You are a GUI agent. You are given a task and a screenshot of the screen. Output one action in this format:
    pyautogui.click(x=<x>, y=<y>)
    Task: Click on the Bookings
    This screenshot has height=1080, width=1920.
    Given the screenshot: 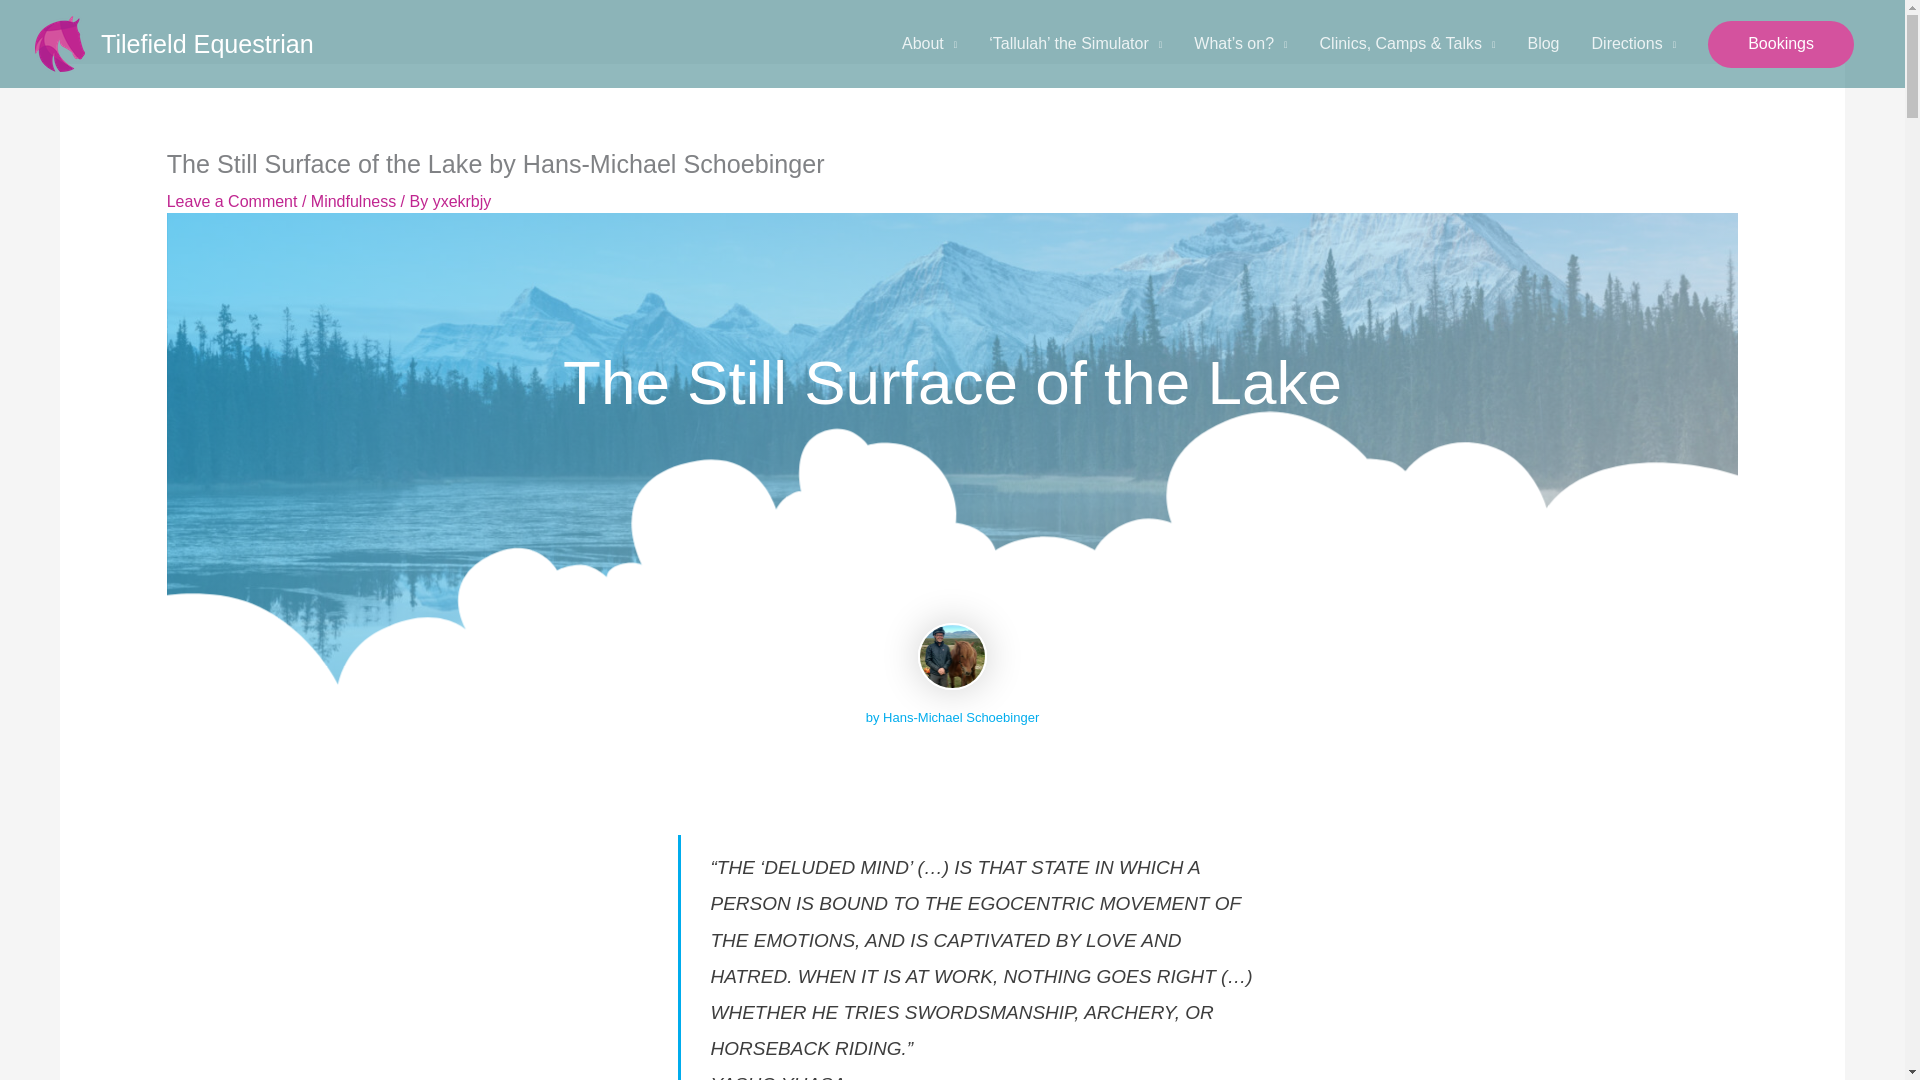 What is the action you would take?
    pyautogui.click(x=1781, y=43)
    